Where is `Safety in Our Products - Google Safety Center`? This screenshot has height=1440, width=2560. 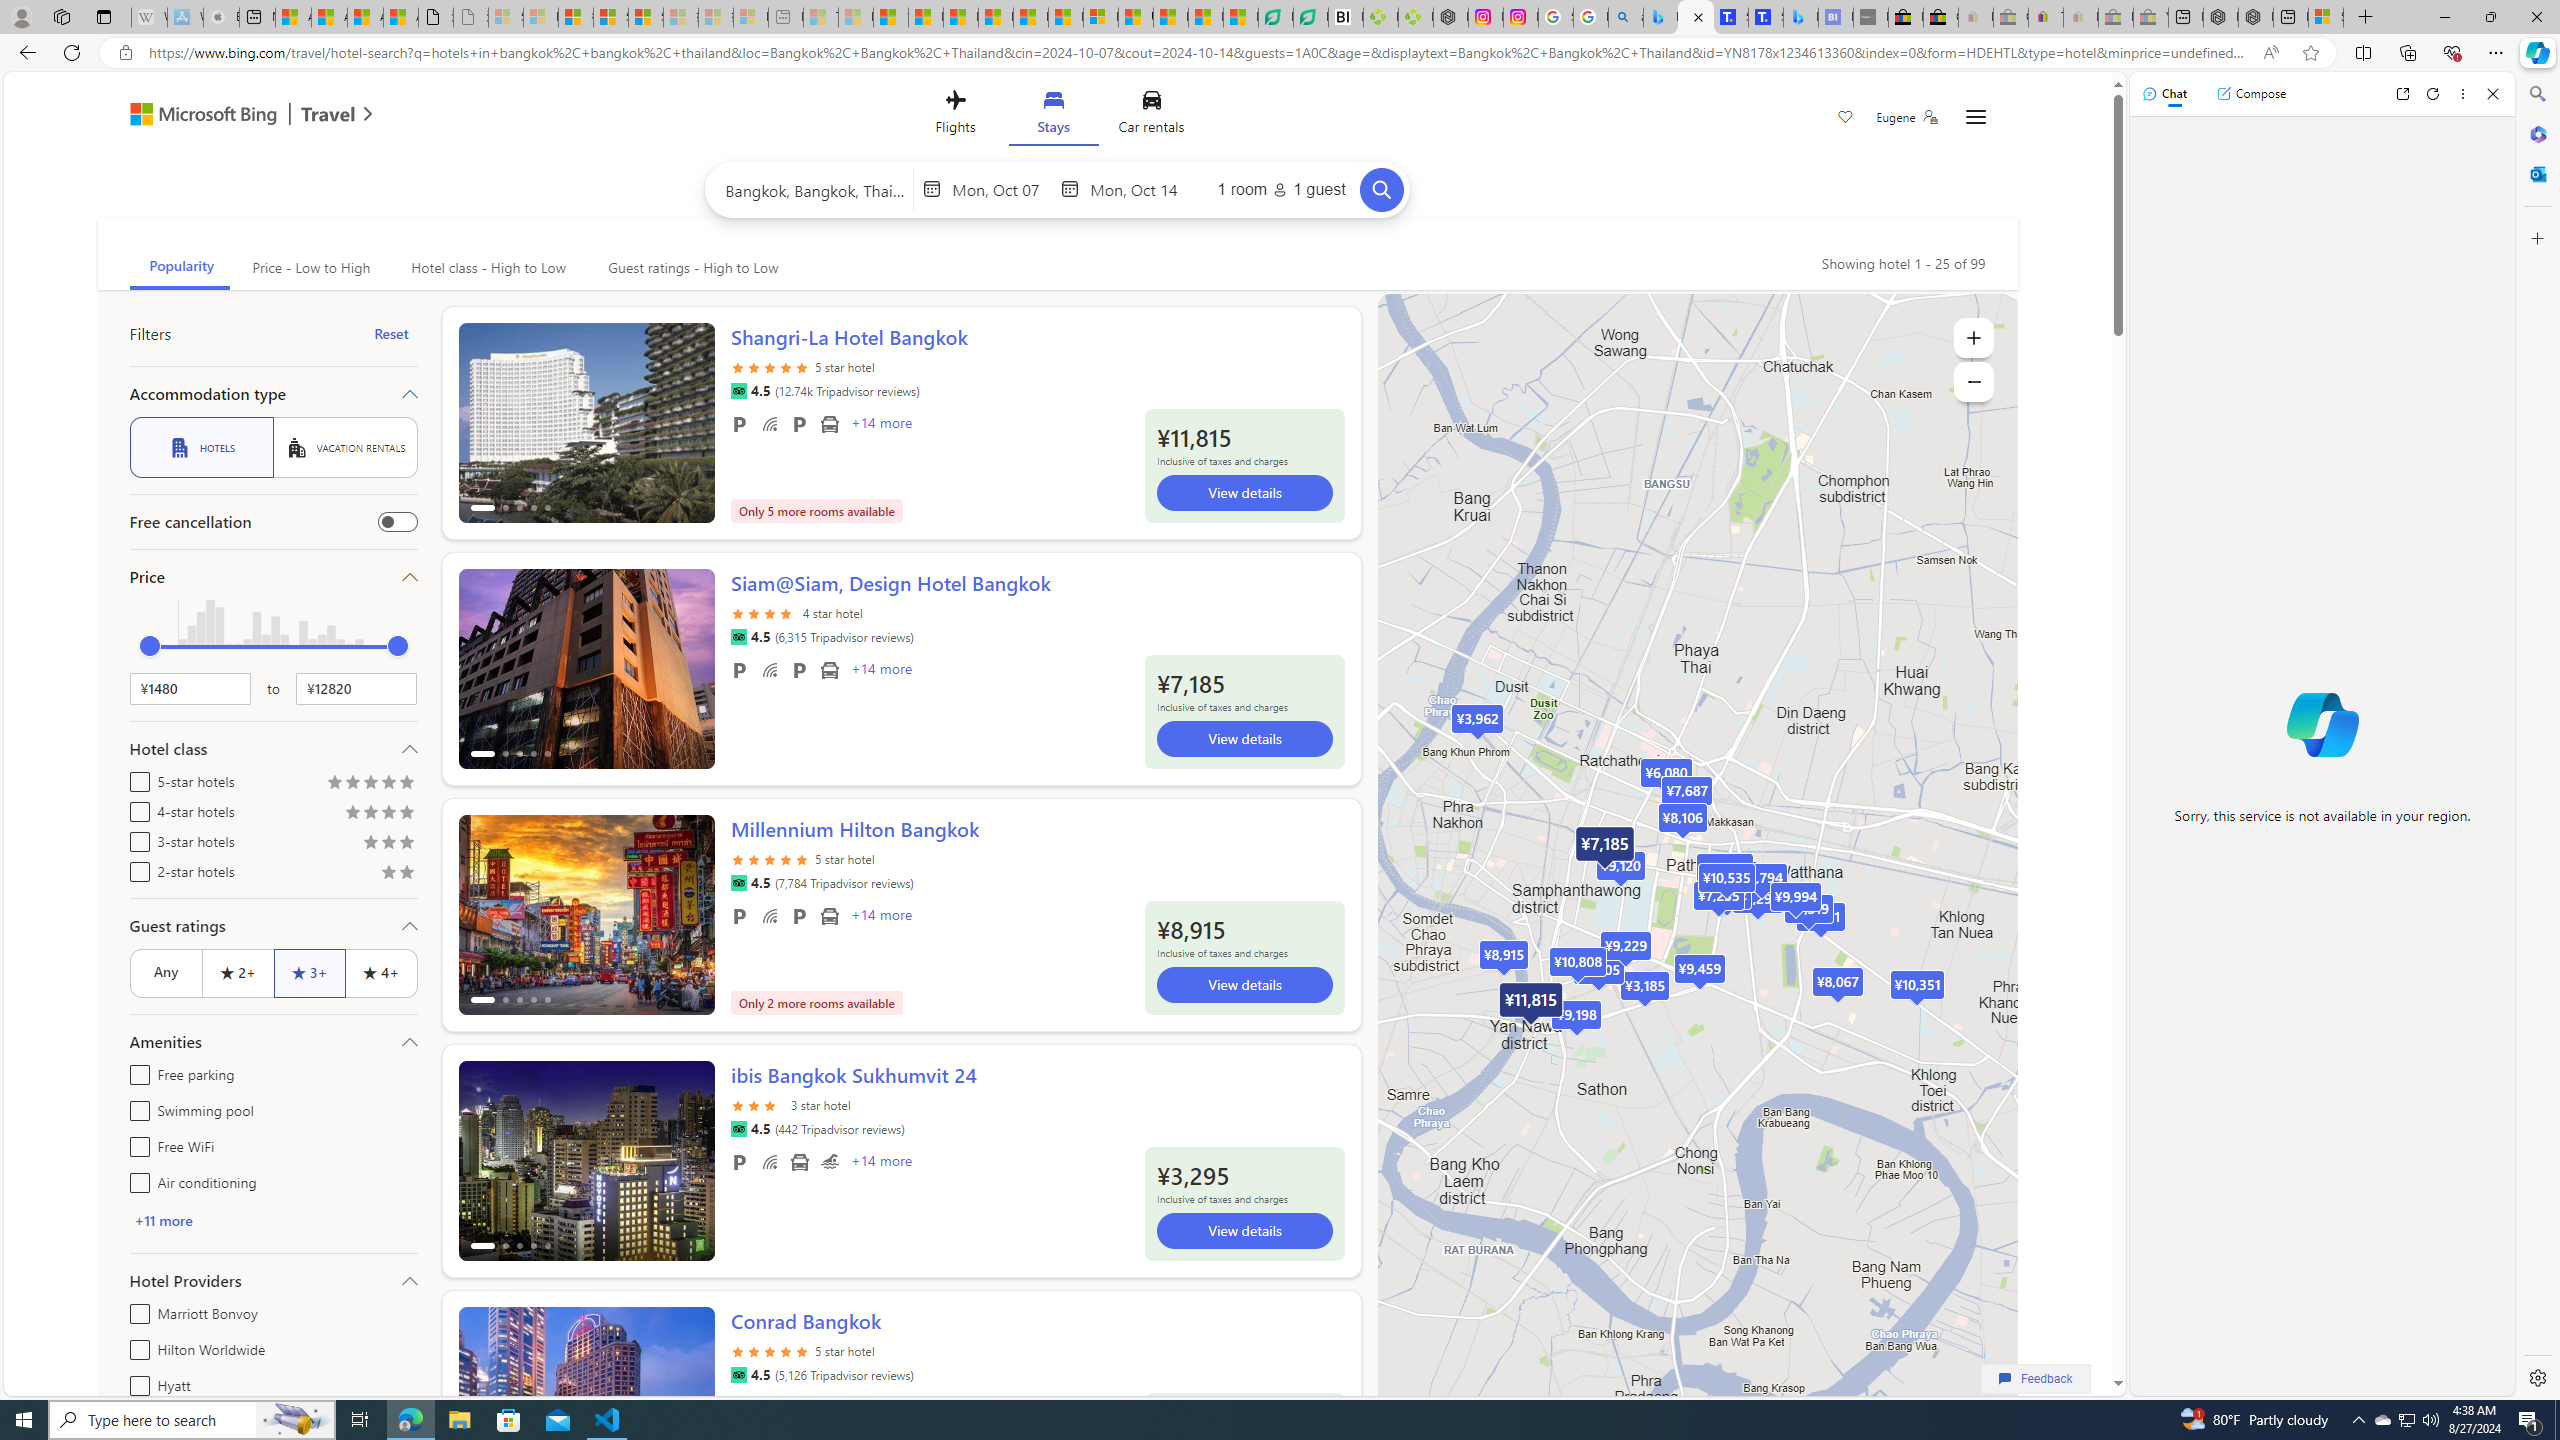 Safety in Our Products - Google Safety Center is located at coordinates (1556, 17).